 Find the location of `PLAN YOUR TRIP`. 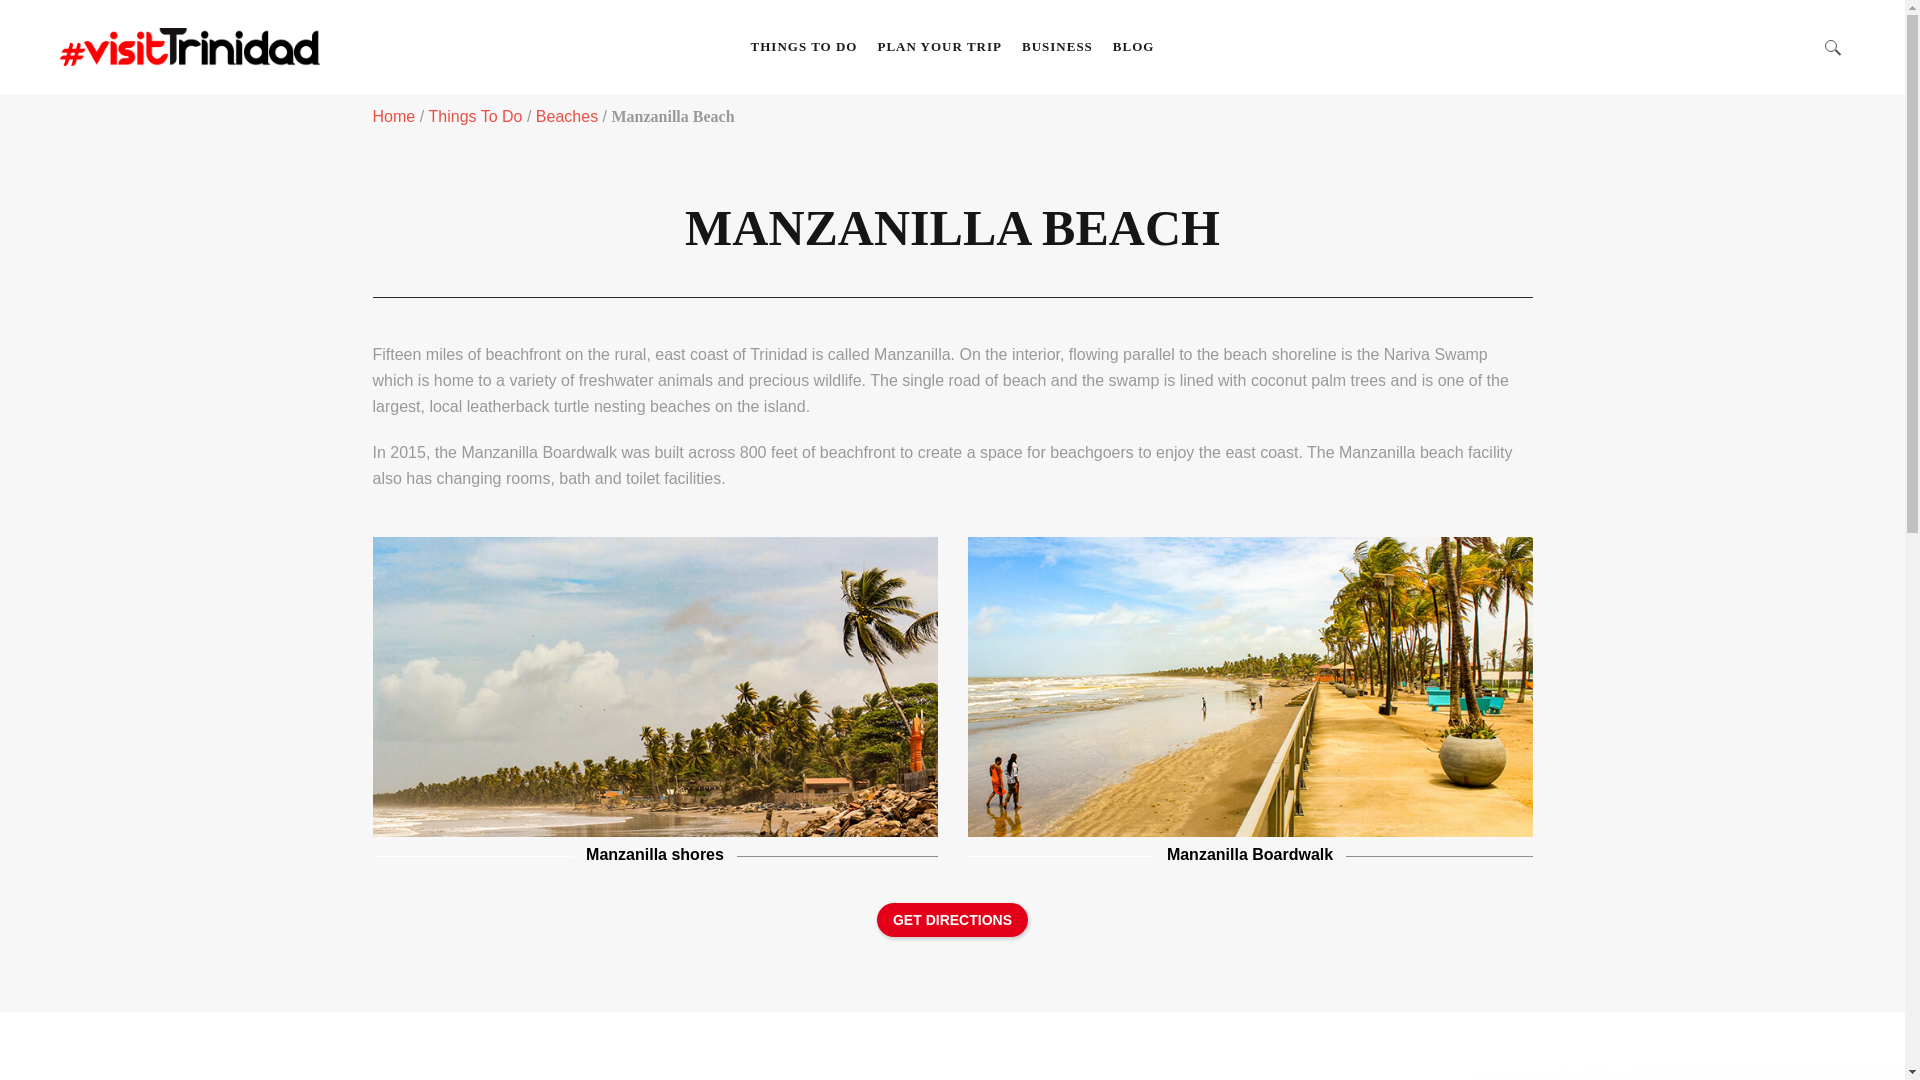

PLAN YOUR TRIP is located at coordinates (939, 46).